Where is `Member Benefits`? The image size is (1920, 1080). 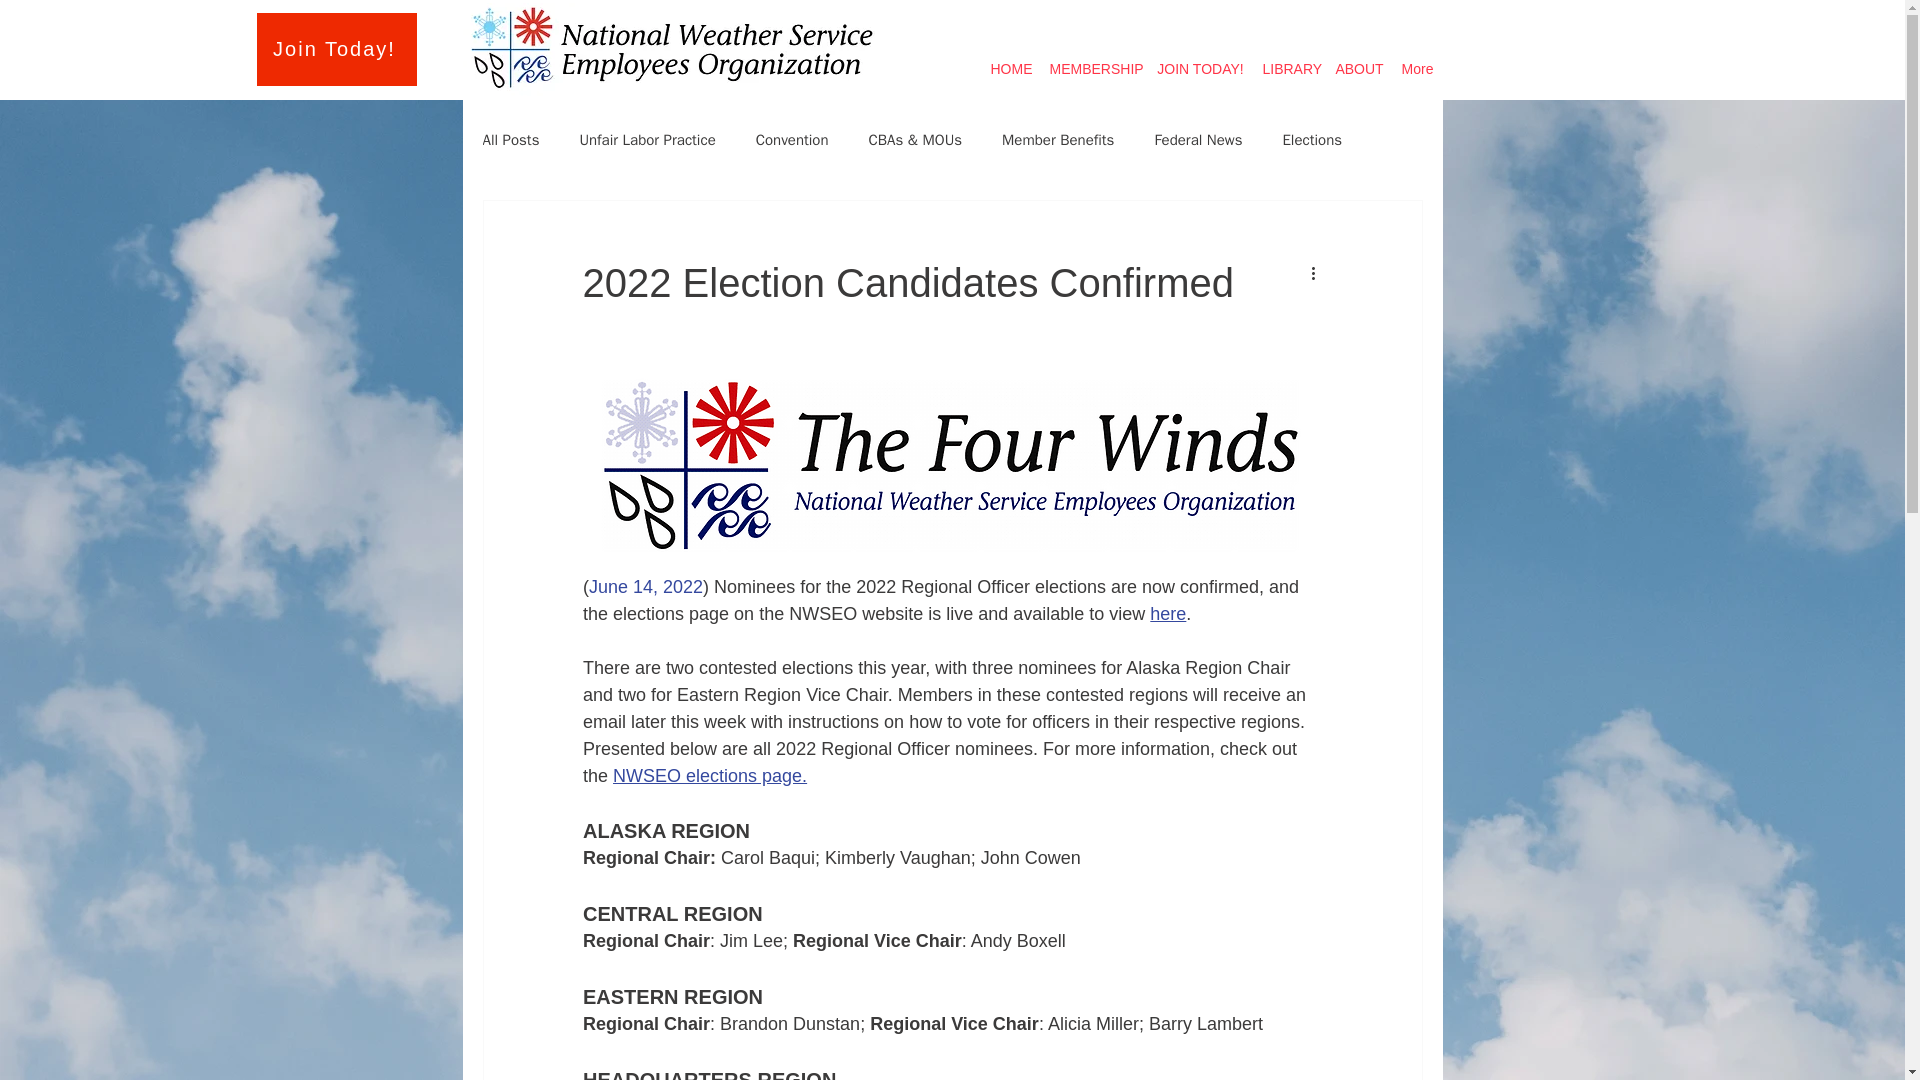
Member Benefits is located at coordinates (1058, 139).